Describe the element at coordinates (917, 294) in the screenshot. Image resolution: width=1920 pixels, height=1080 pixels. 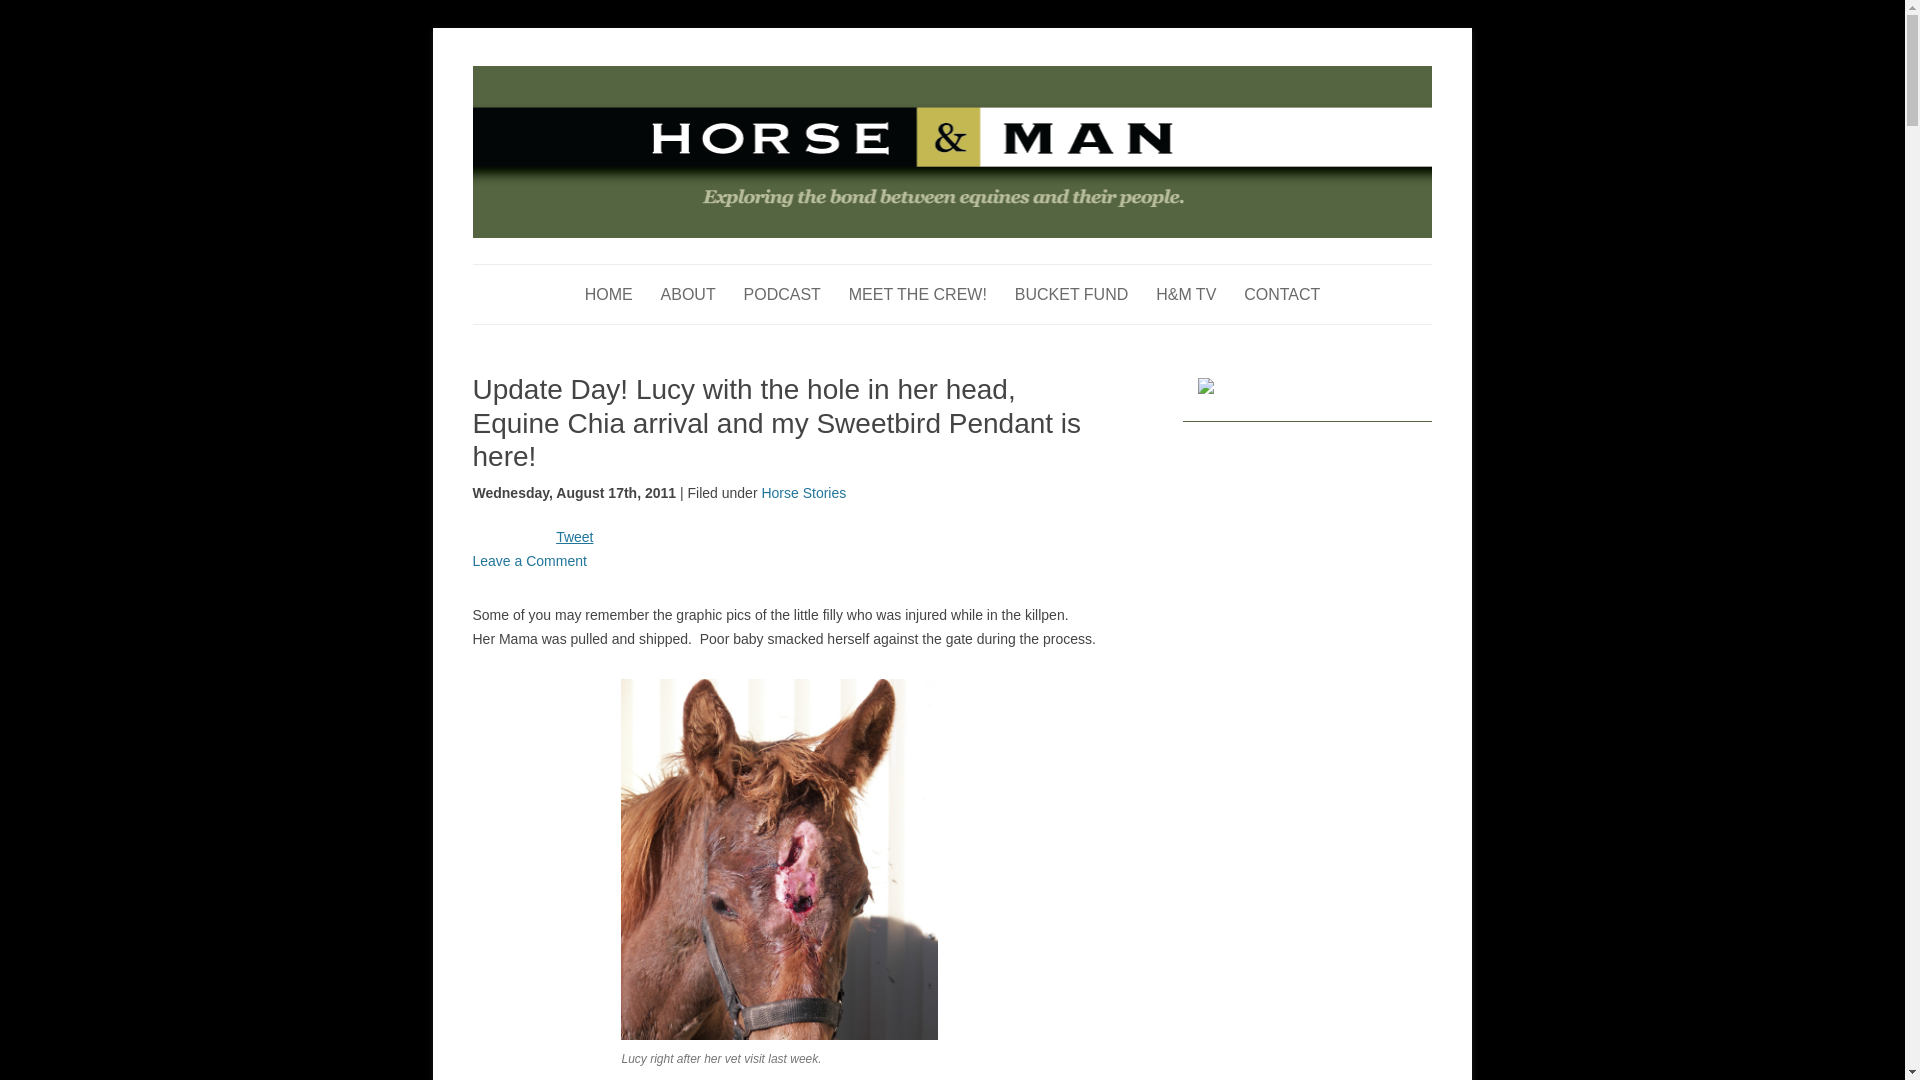
I see `MEET THE CREW!` at that location.